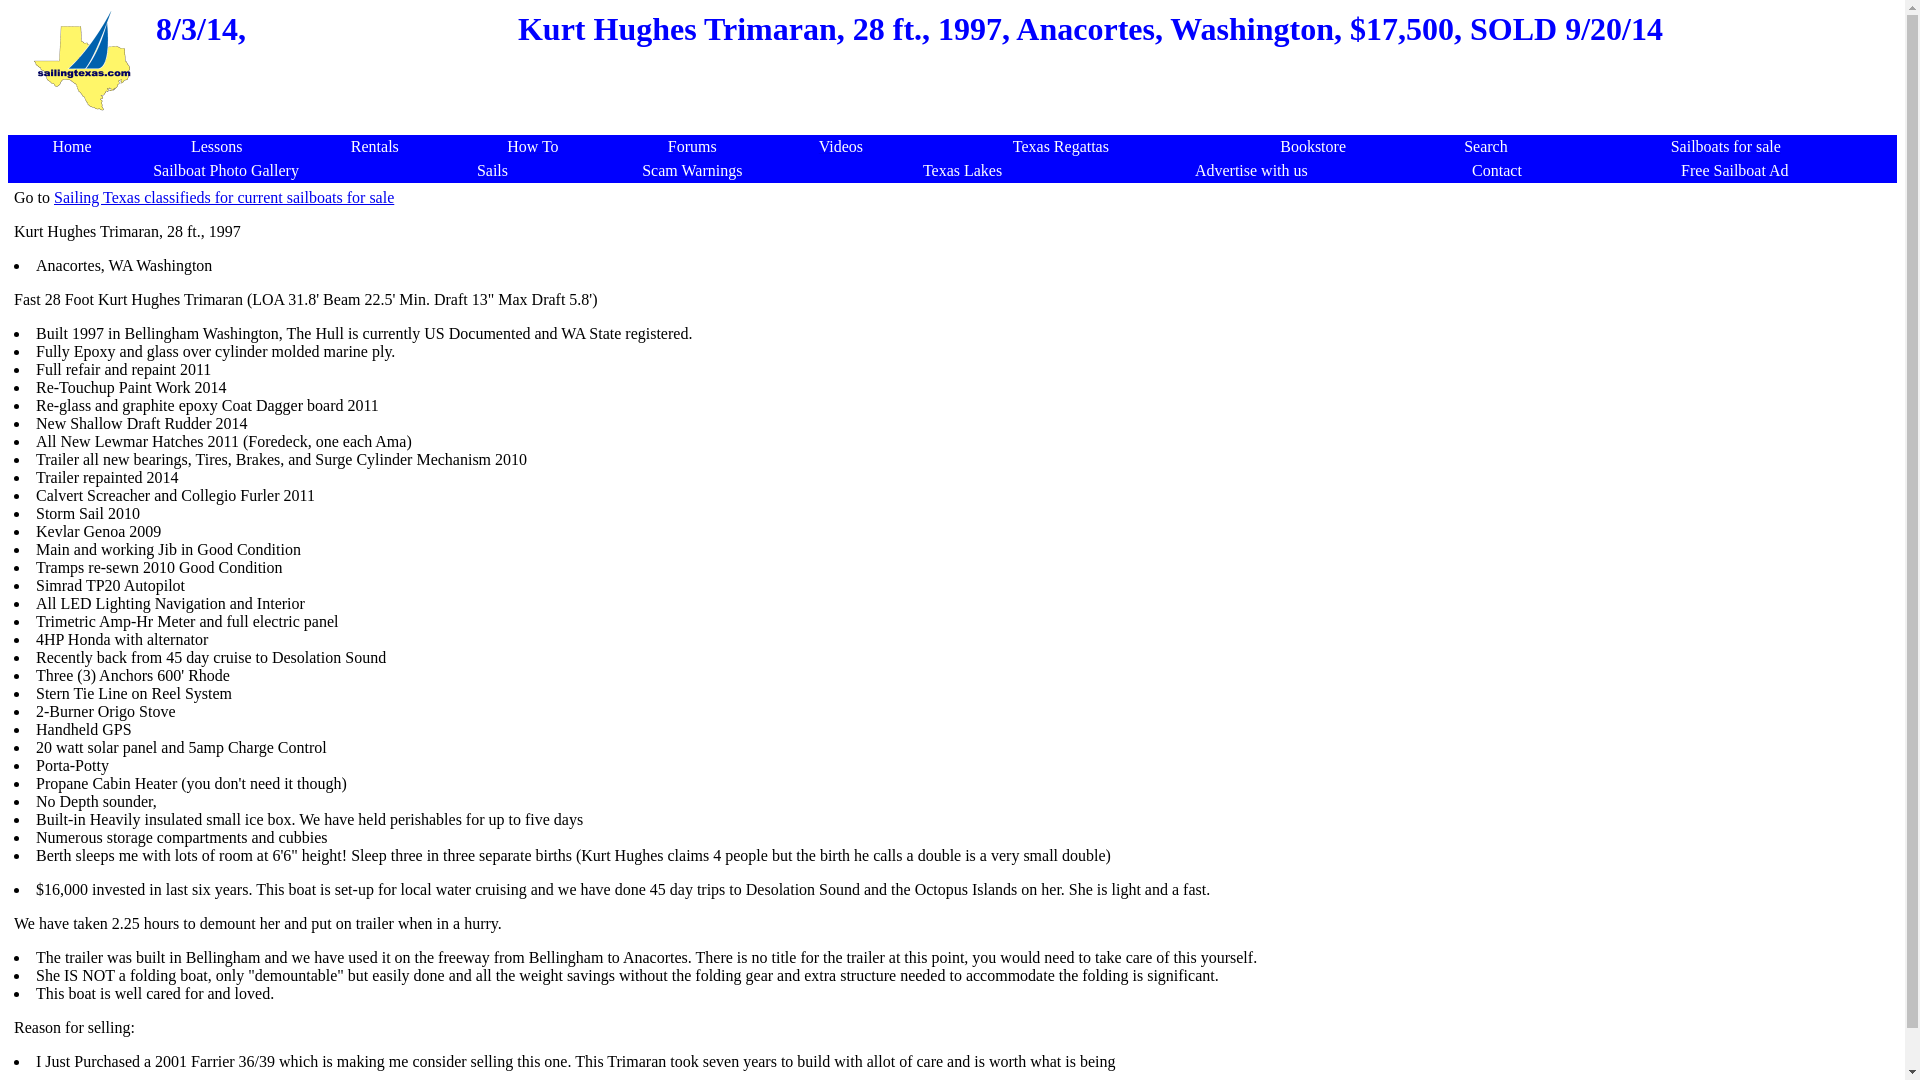 The image size is (1920, 1080). I want to click on Bookstore, so click(1312, 146).